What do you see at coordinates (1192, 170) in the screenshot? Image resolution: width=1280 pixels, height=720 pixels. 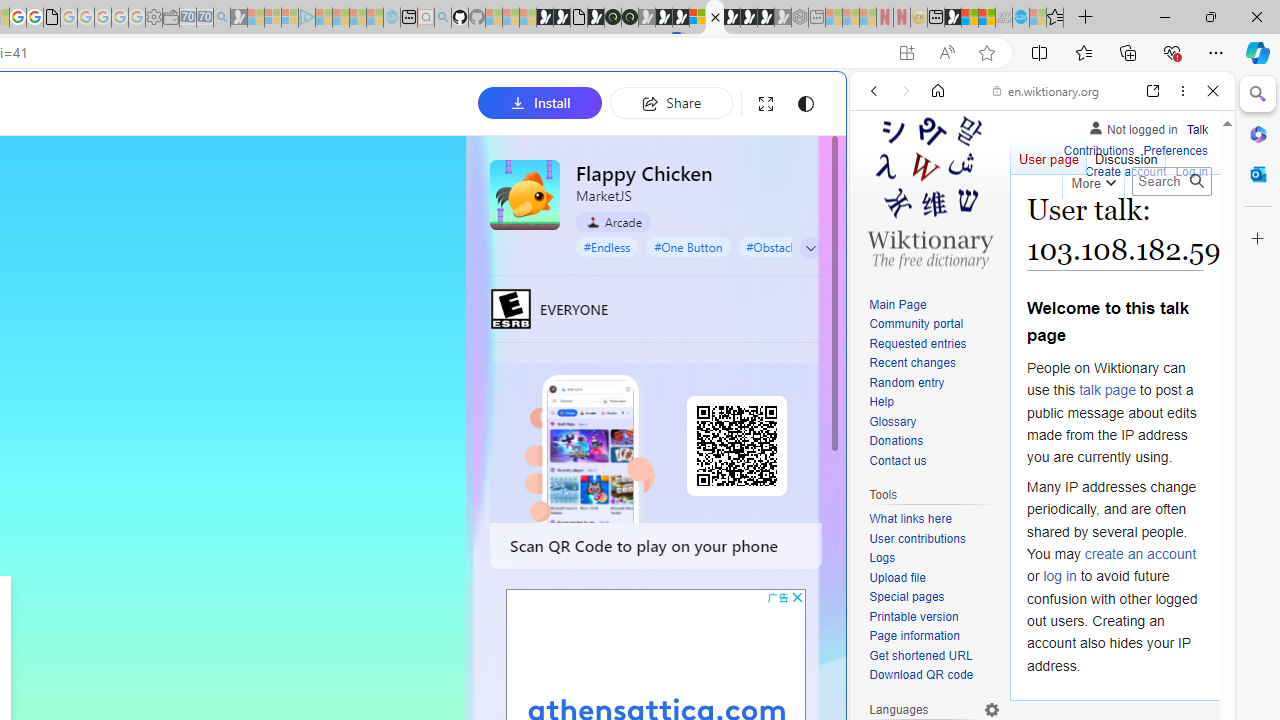 I see `Log in` at bounding box center [1192, 170].